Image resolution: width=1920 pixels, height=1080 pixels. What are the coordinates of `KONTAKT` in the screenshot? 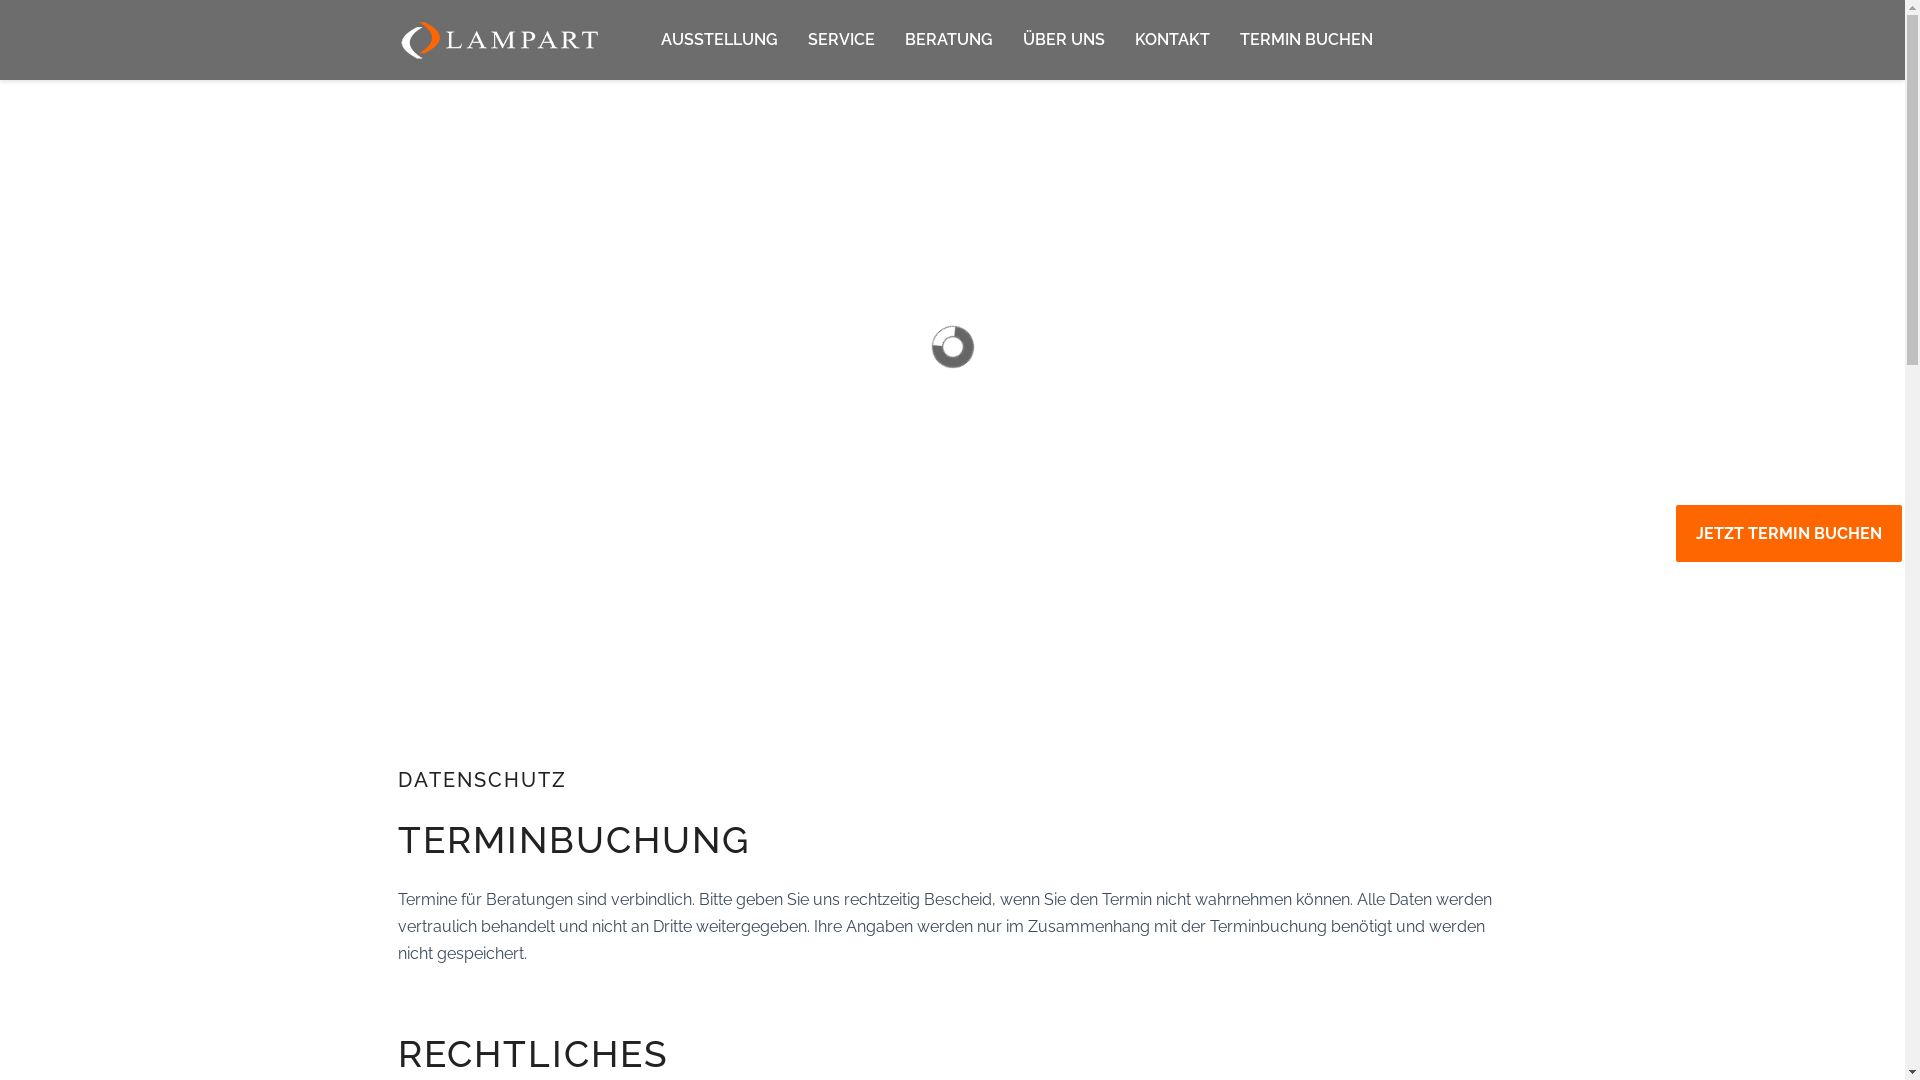 It's located at (1172, 40).